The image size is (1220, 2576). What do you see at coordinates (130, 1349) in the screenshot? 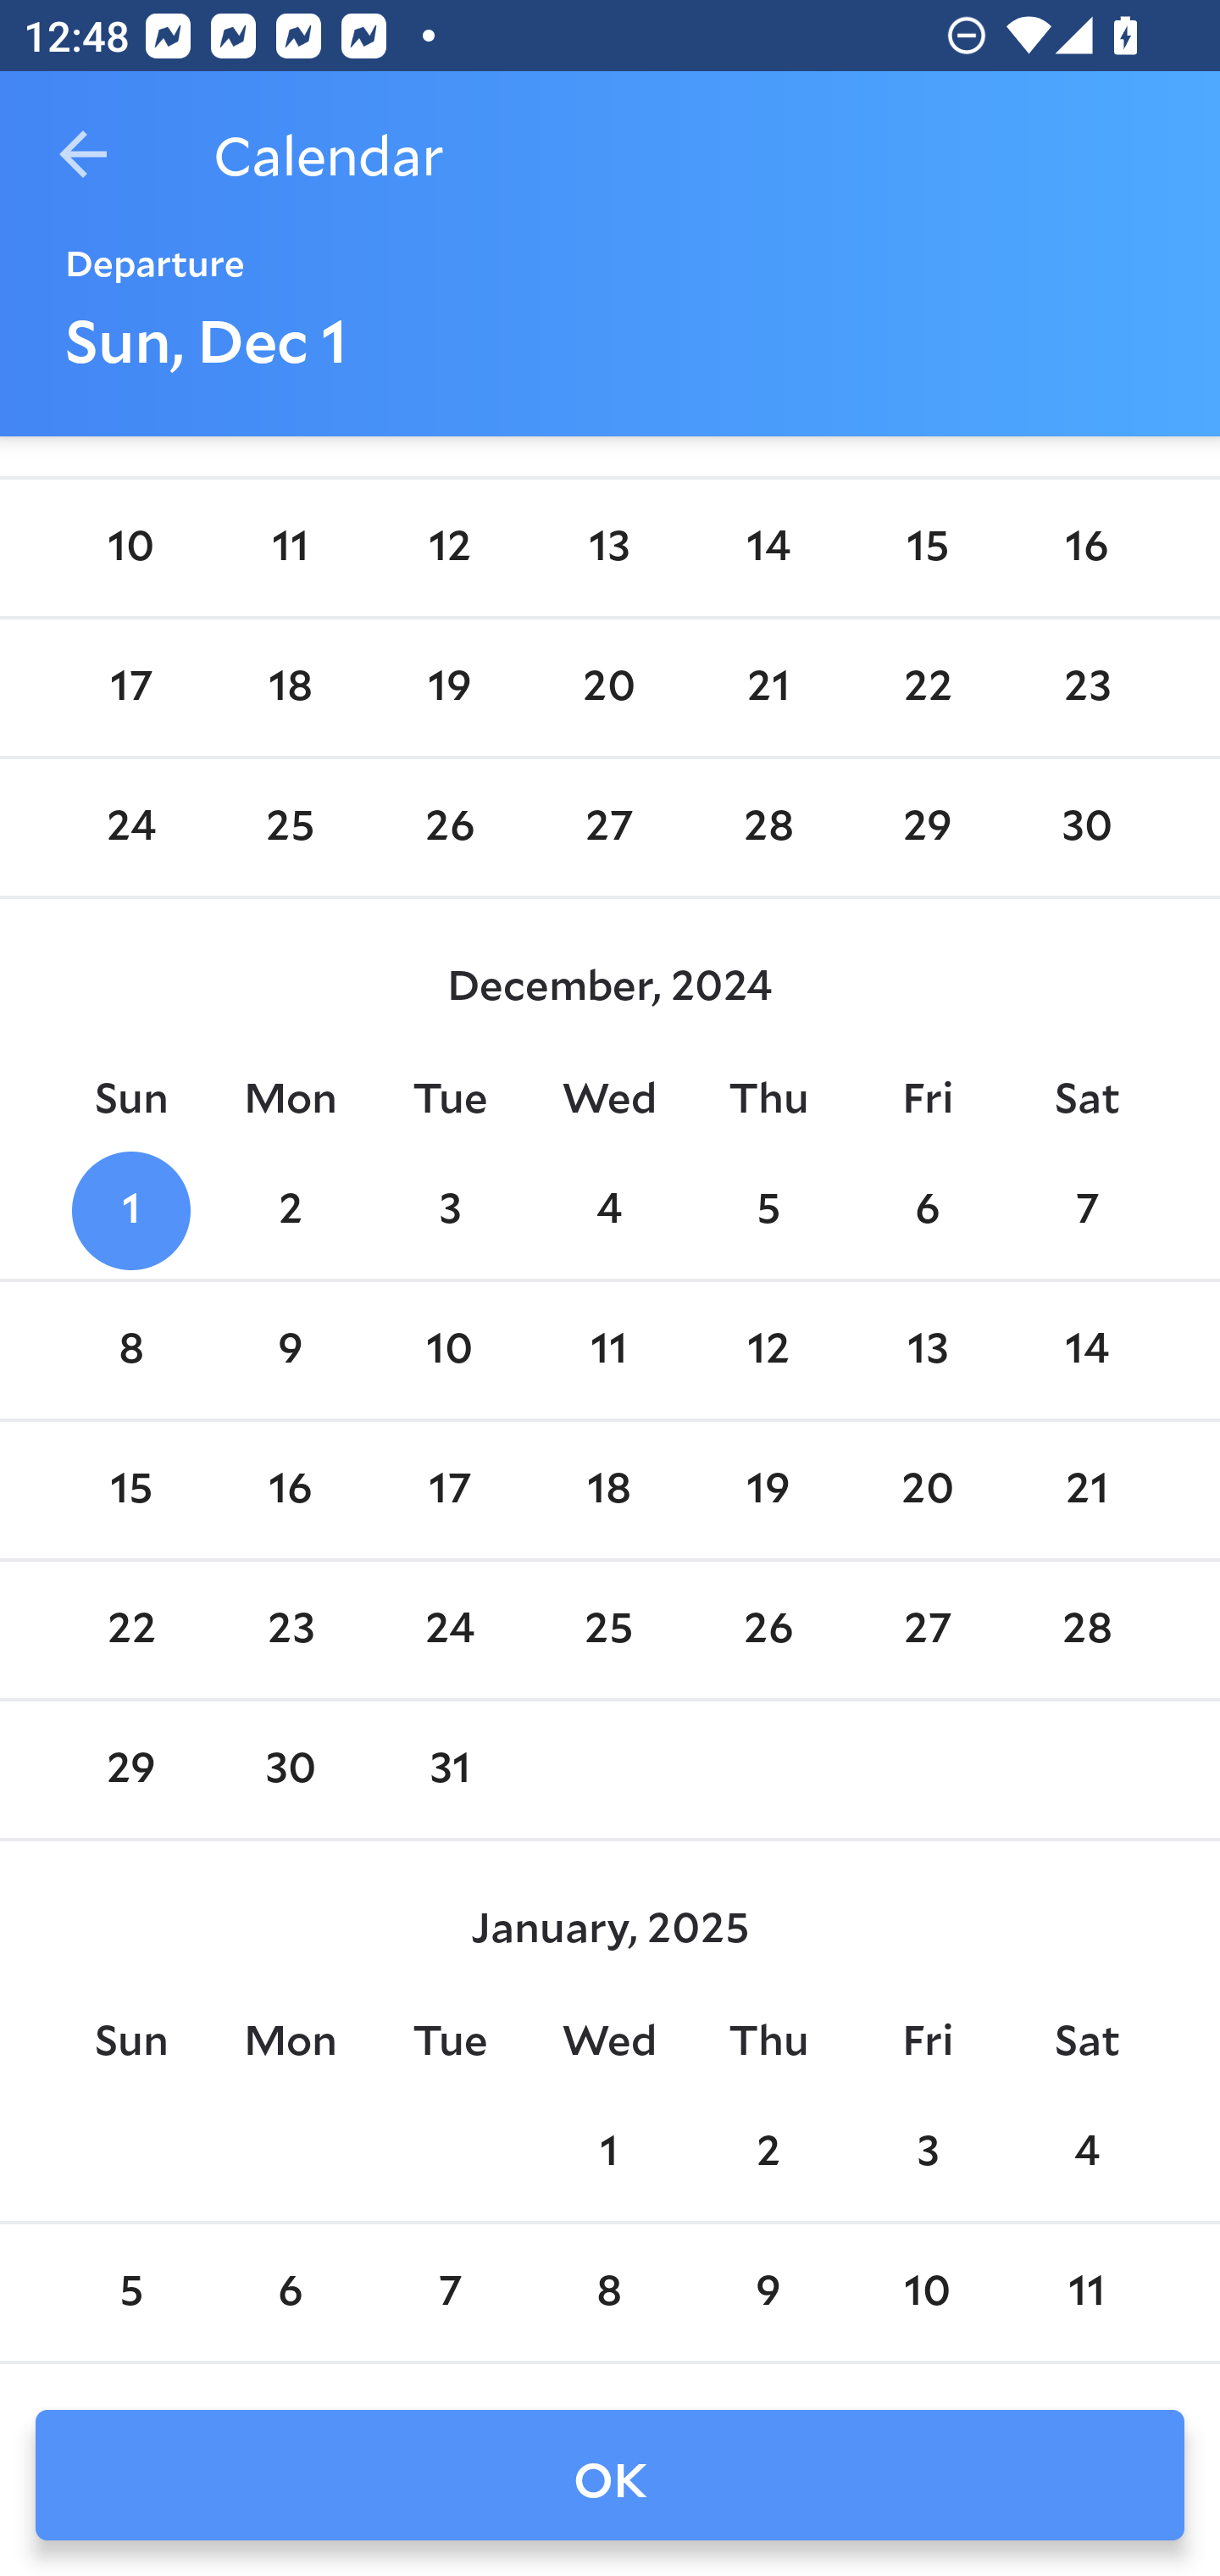
I see `8` at bounding box center [130, 1349].